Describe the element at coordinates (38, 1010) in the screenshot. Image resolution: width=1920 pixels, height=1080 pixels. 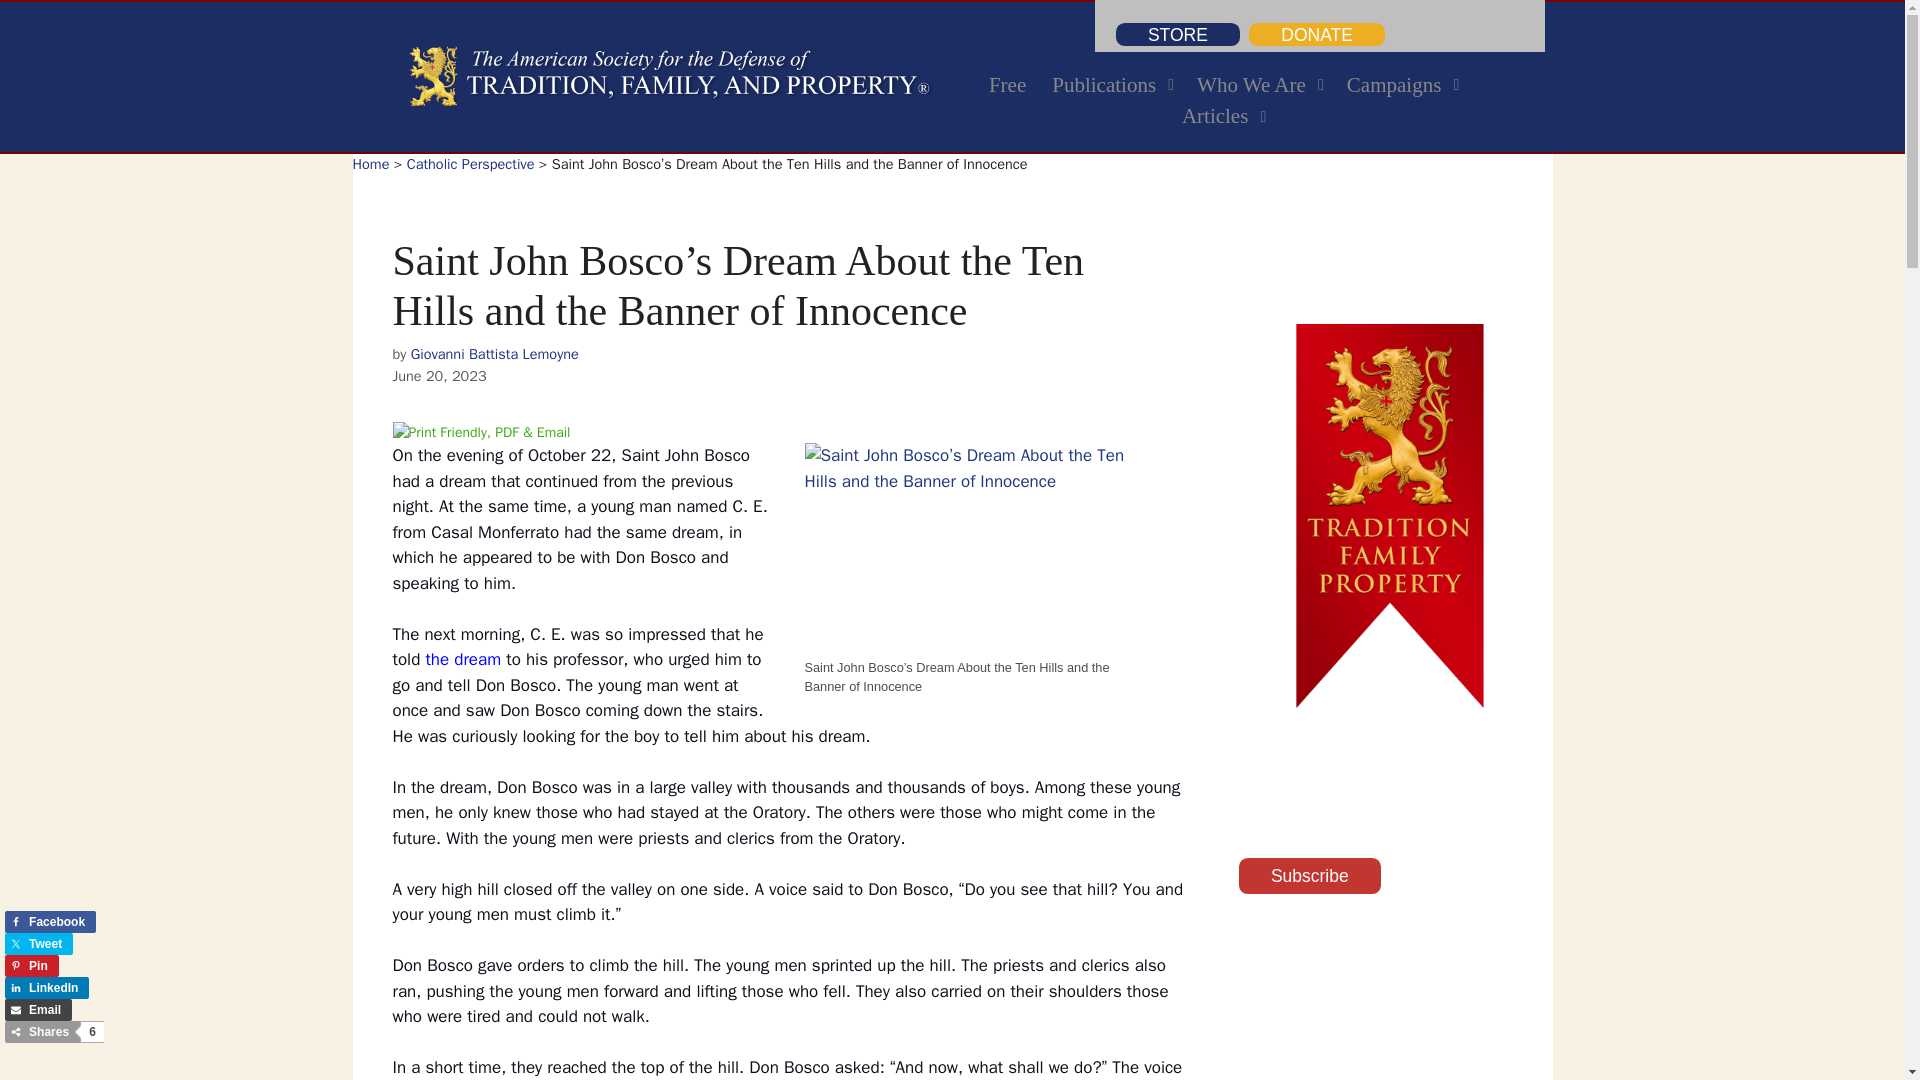
I see `Email` at that location.